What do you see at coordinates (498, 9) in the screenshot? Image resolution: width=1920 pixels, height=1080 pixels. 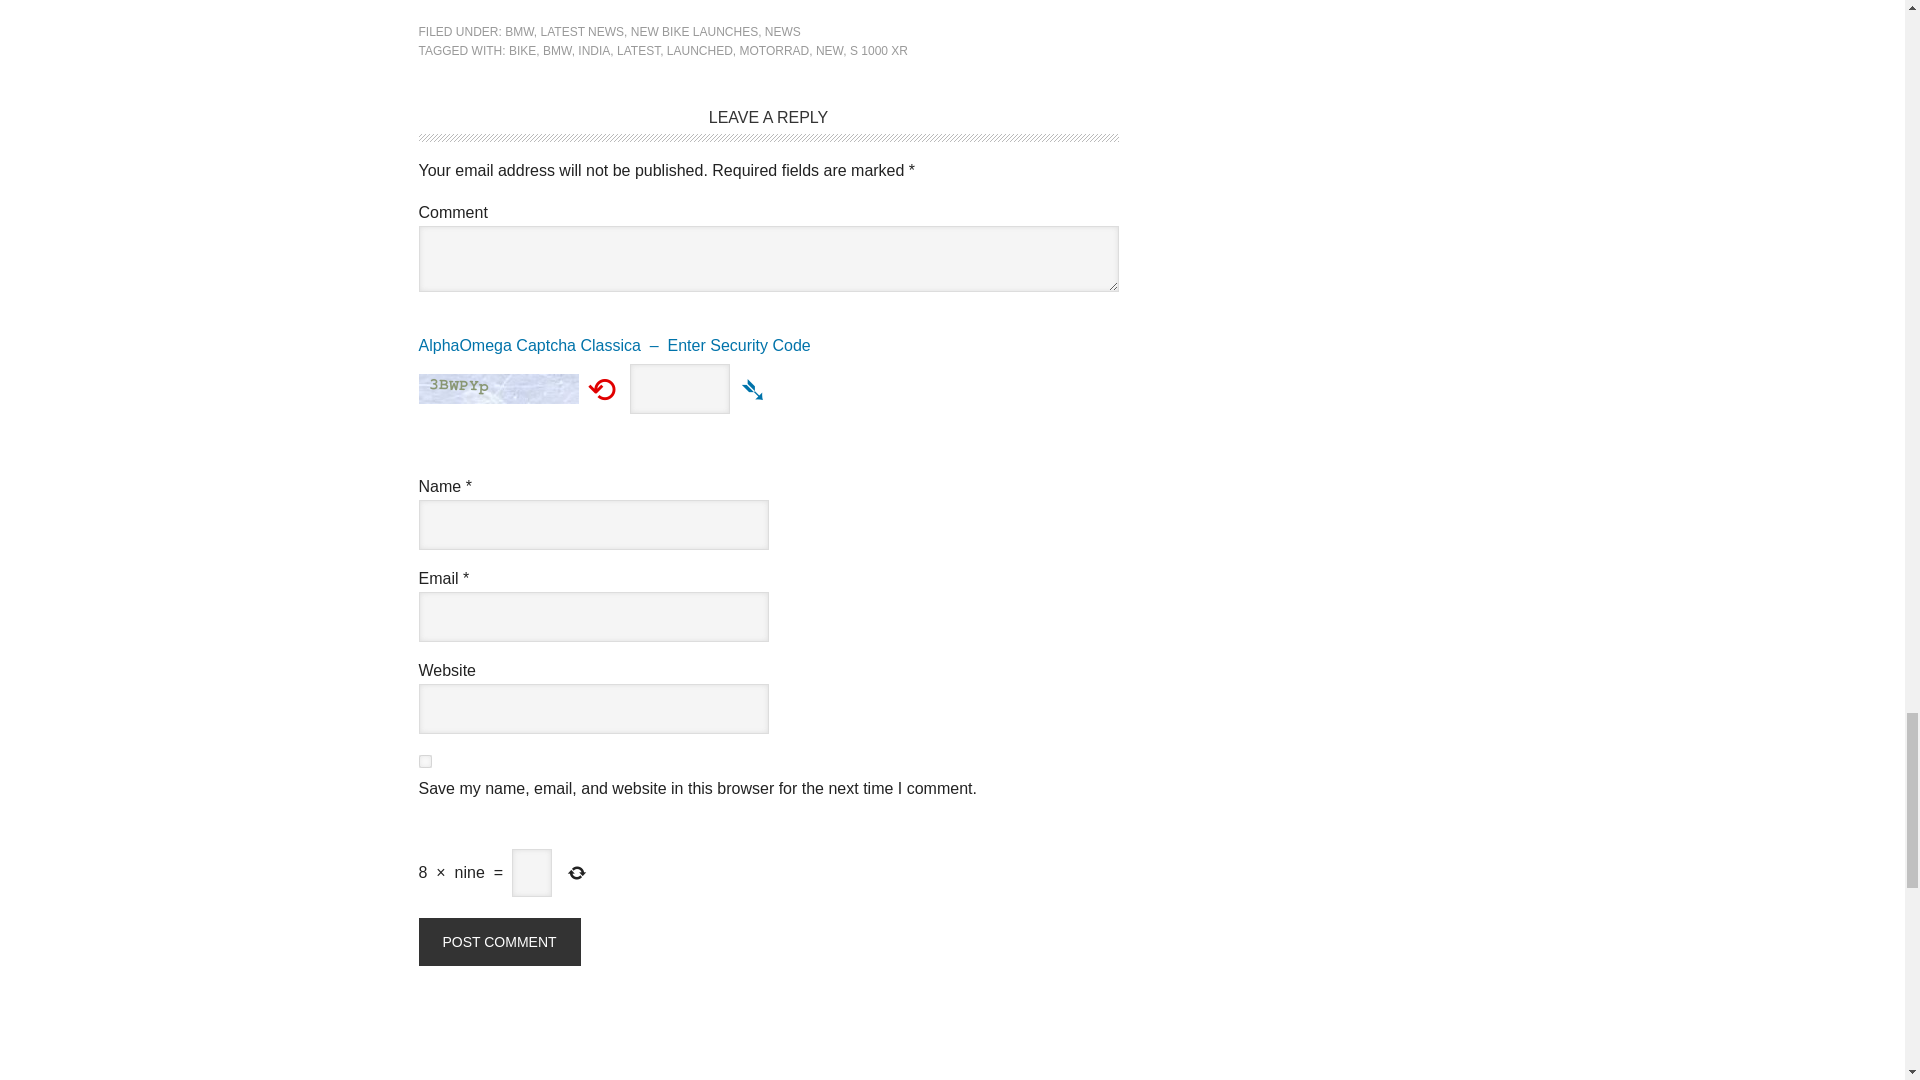 I see `Top Five Most Expensive Scooters in India` at bounding box center [498, 9].